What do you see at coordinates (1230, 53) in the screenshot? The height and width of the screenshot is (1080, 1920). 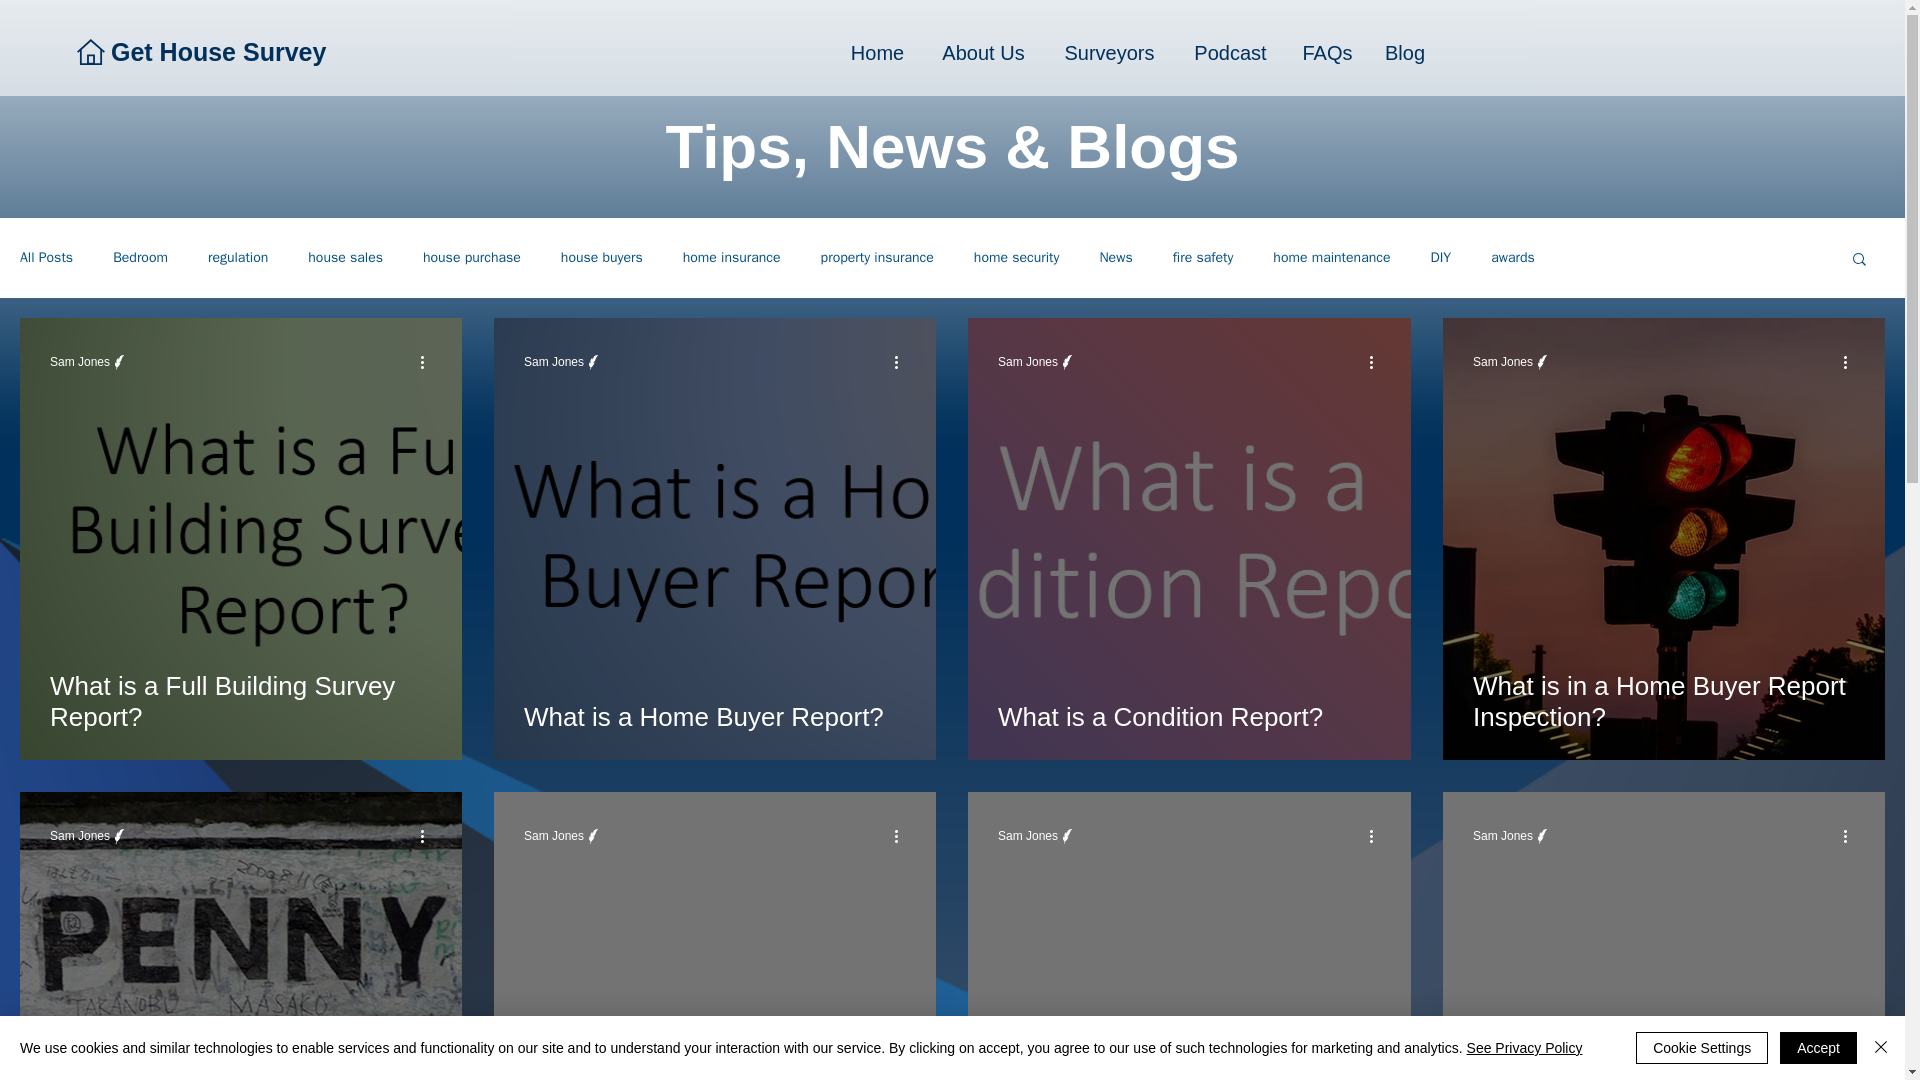 I see `Podcast` at bounding box center [1230, 53].